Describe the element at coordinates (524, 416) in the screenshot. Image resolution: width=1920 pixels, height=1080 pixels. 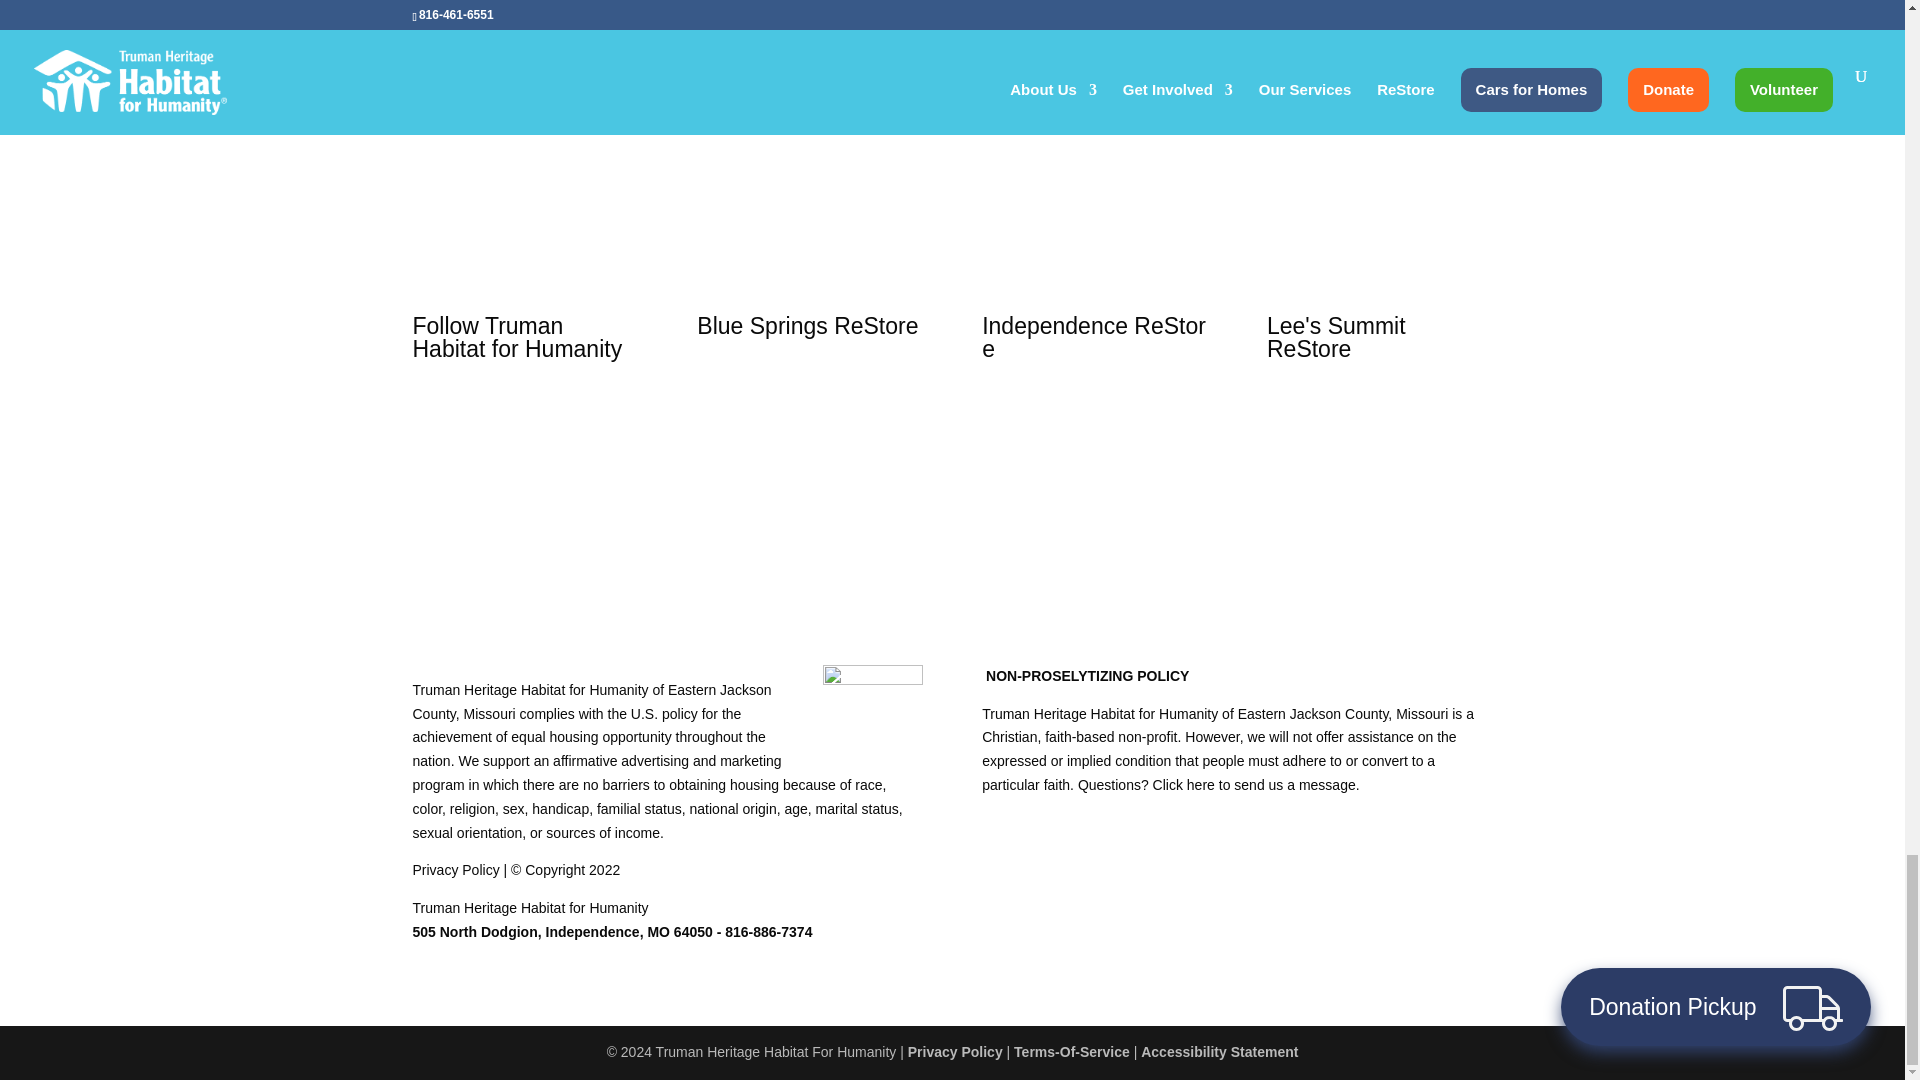
I see `Follow on Twitter` at that location.